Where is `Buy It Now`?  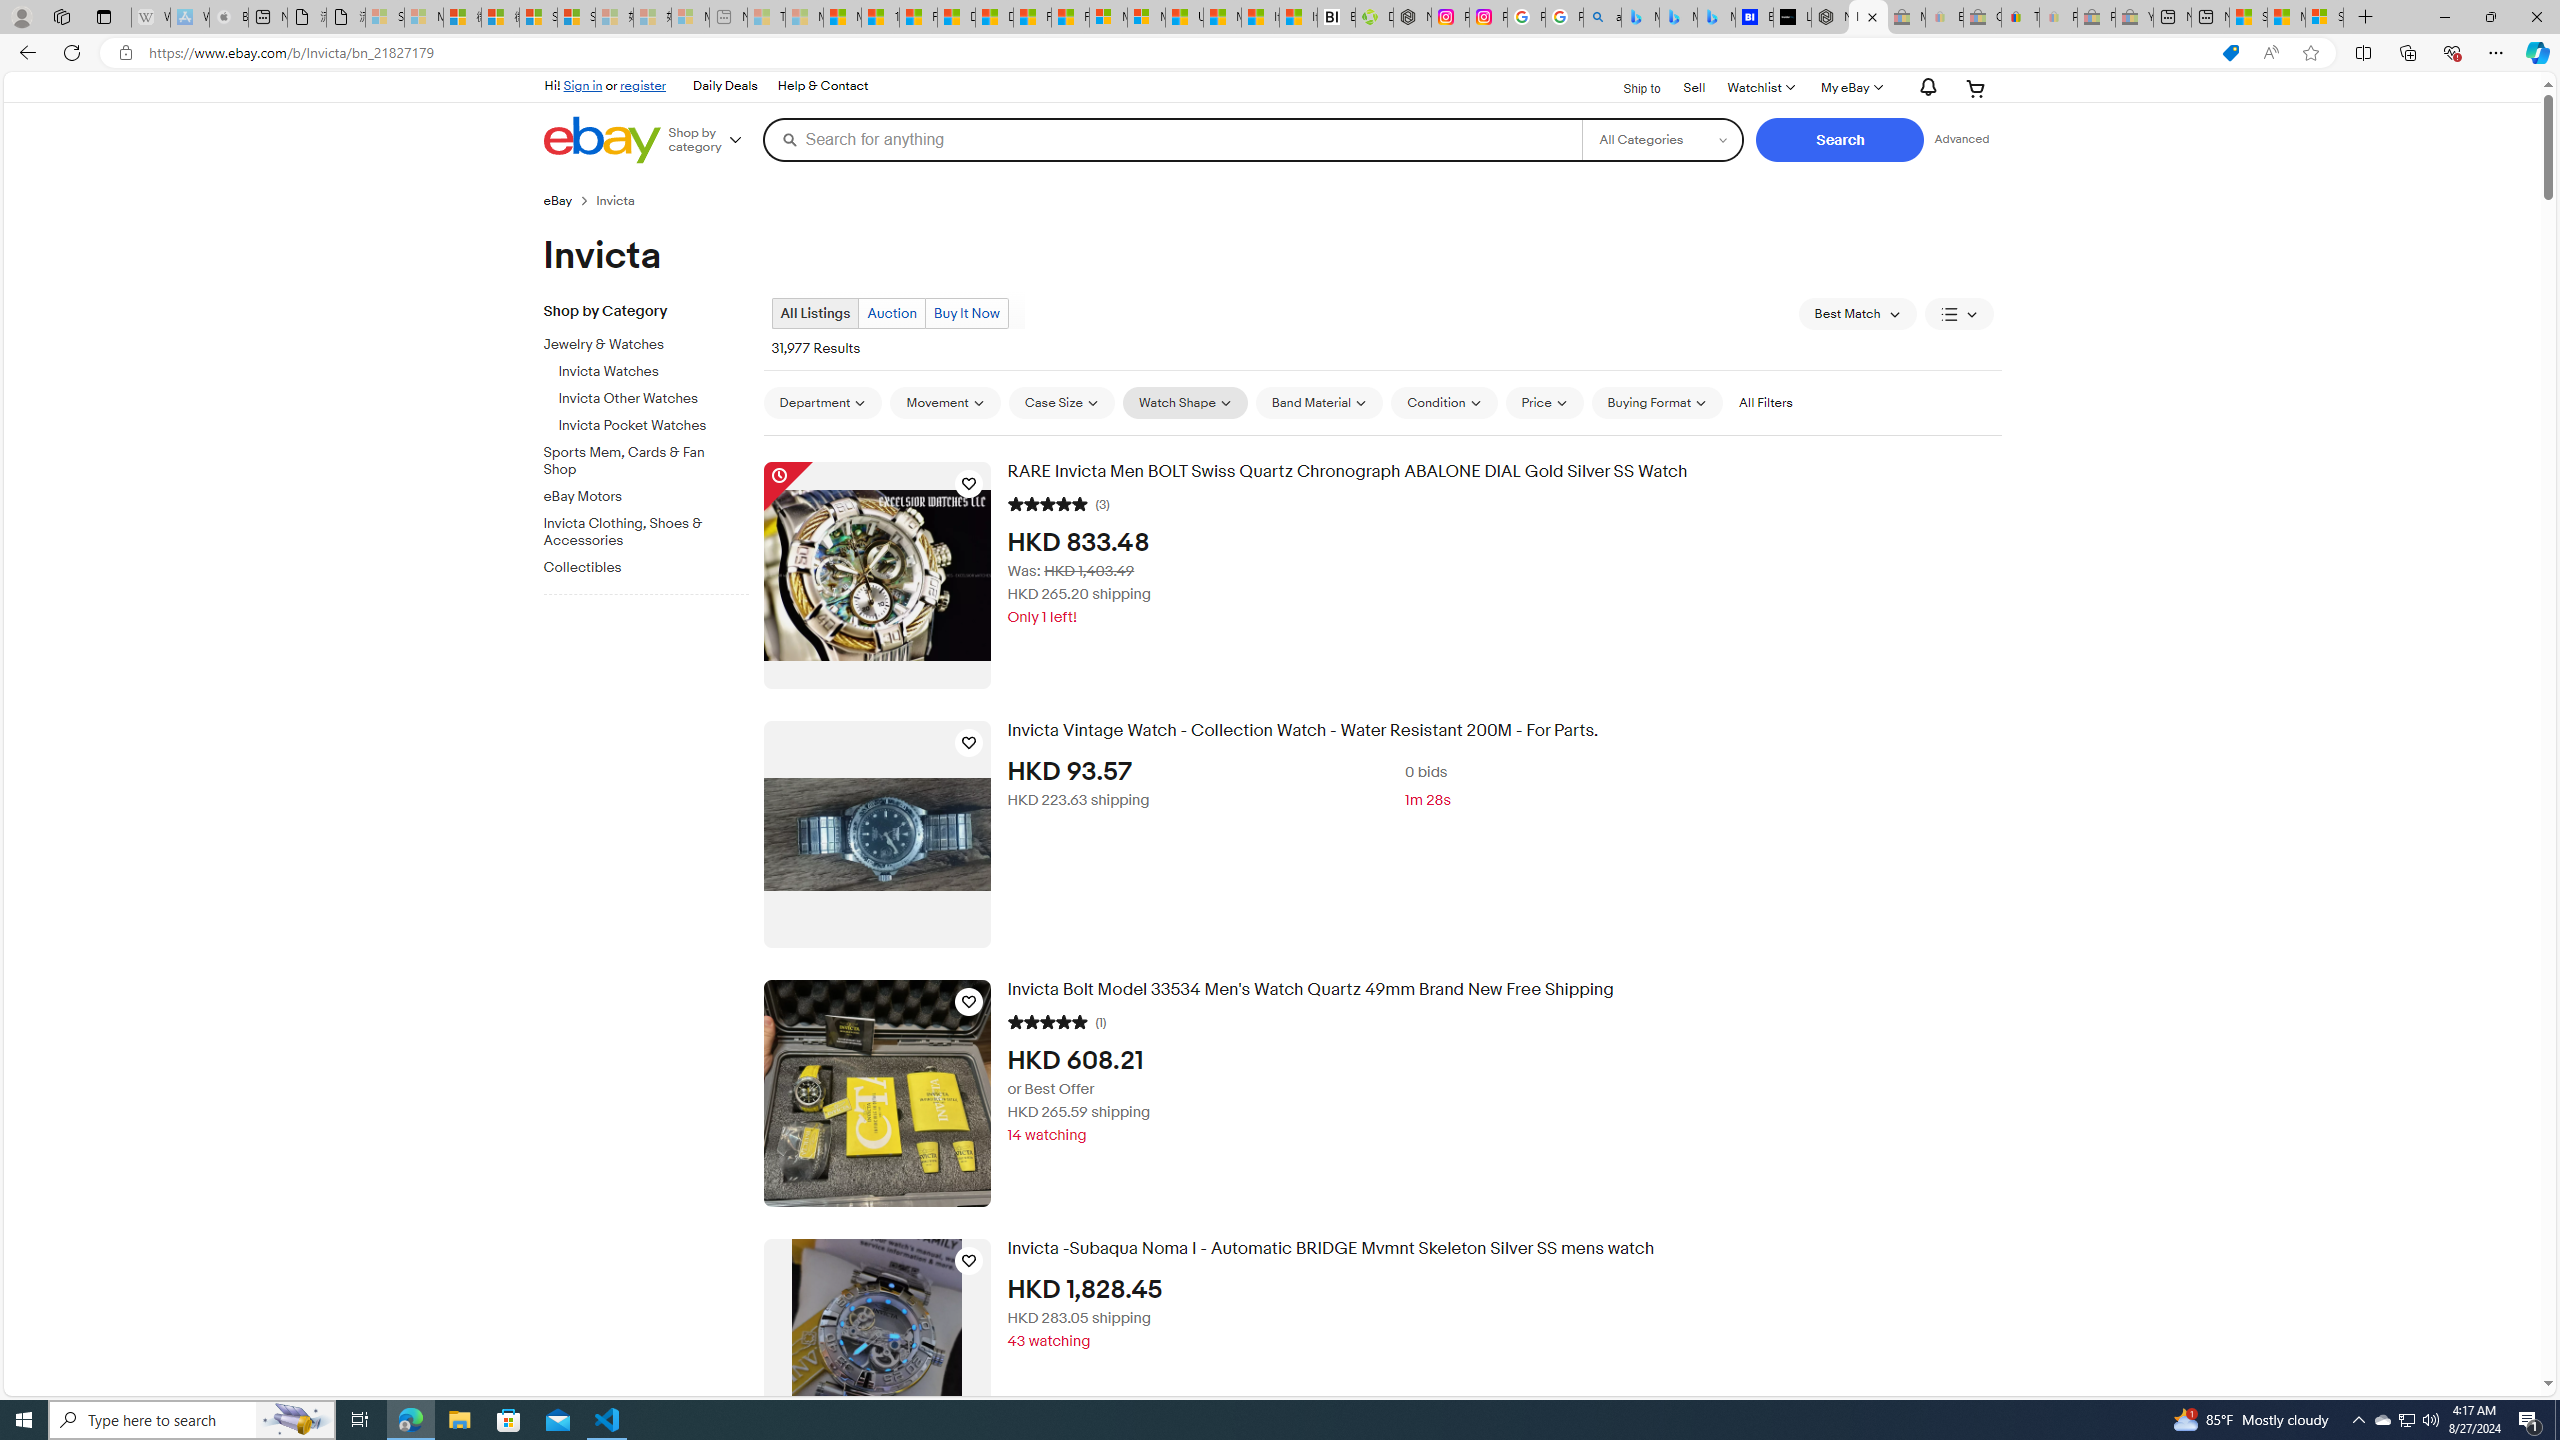
Buy It Now is located at coordinates (966, 313).